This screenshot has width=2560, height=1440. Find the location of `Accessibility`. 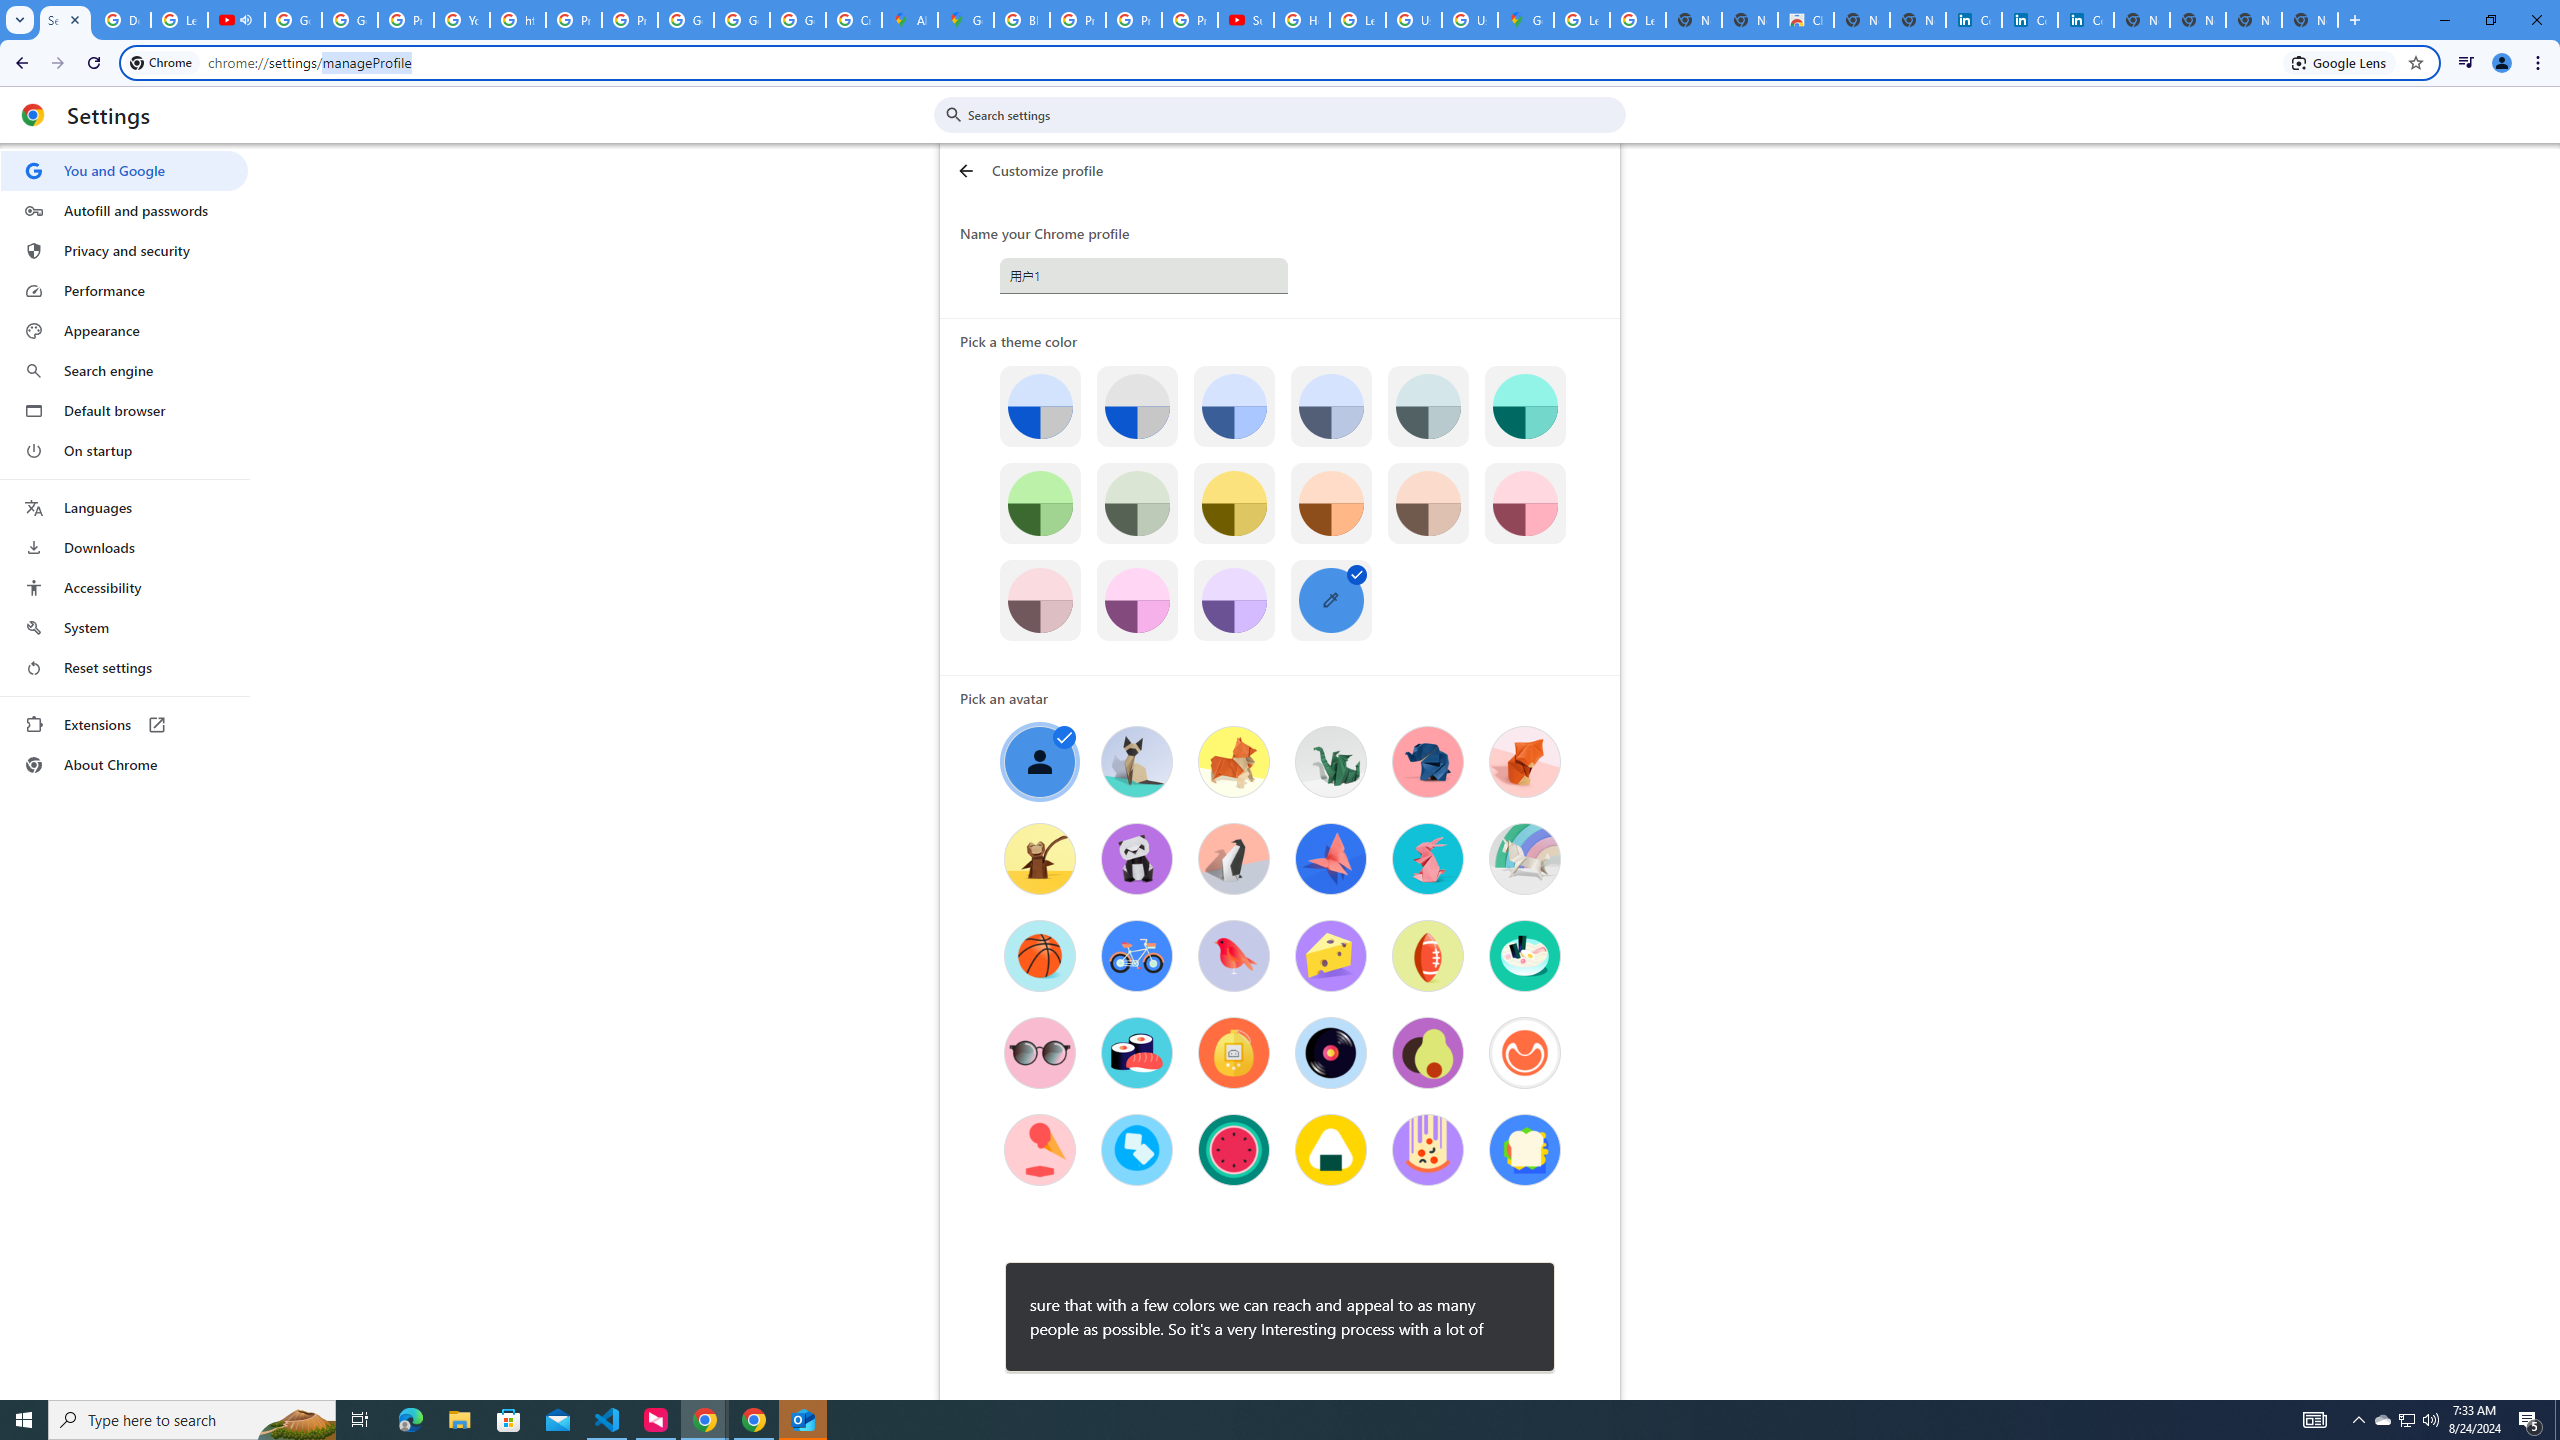

Accessibility is located at coordinates (124, 587).